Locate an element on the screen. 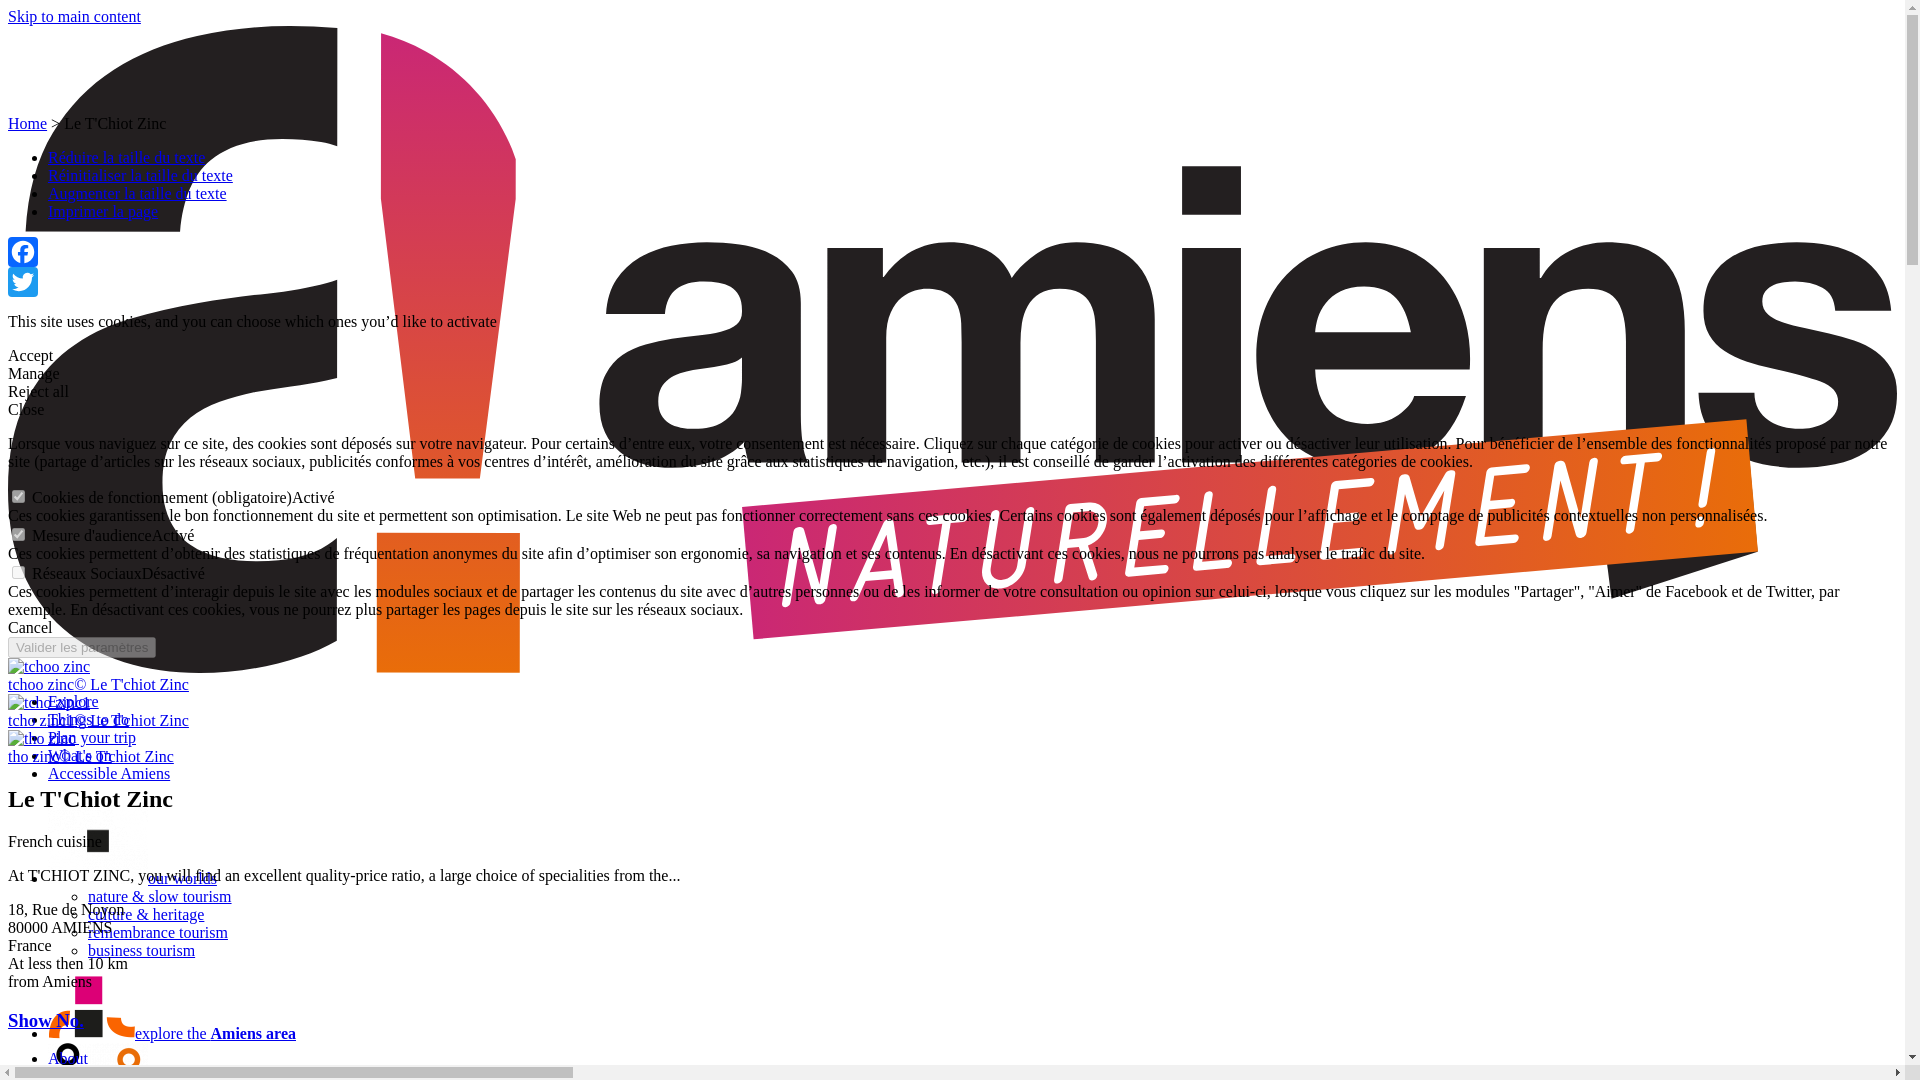 This screenshot has height=1080, width=1920. Things to do is located at coordinates (88, 718).